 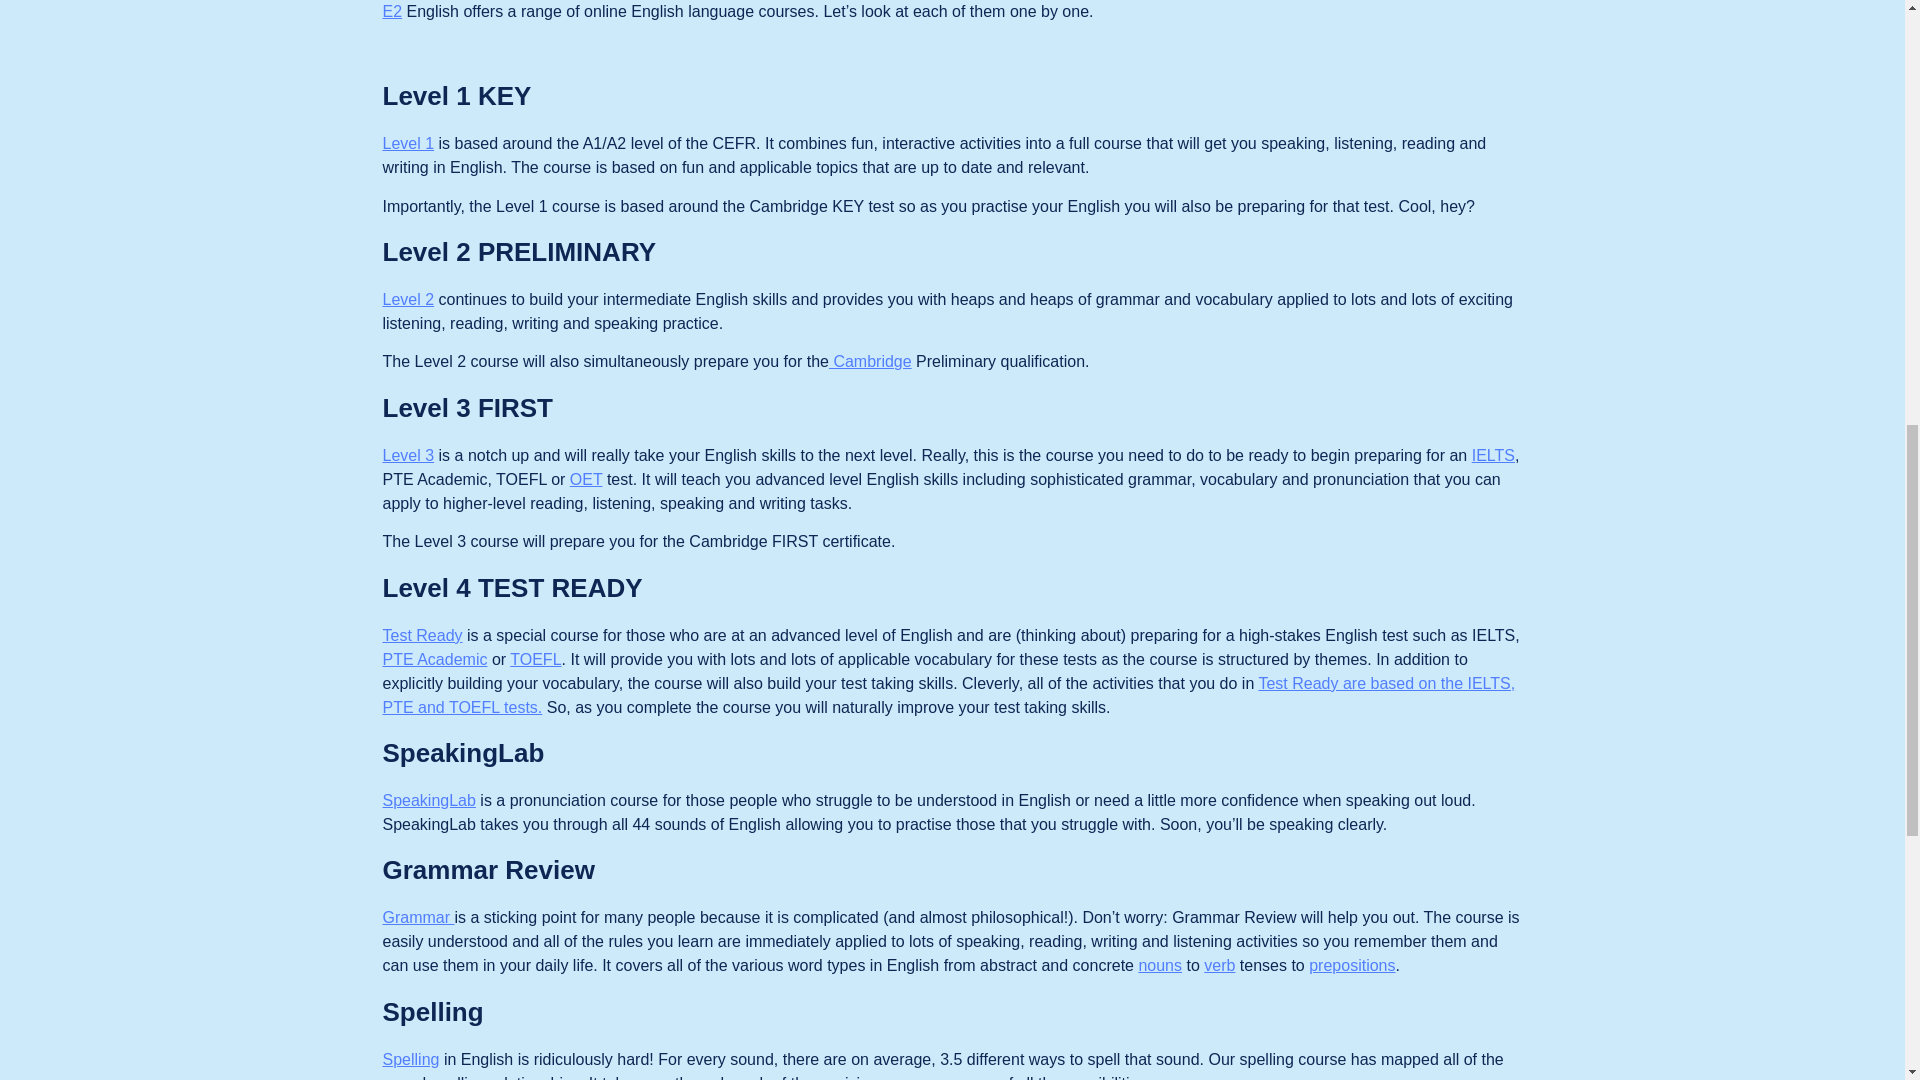 I want to click on Test Ready, so click(x=422, y=635).